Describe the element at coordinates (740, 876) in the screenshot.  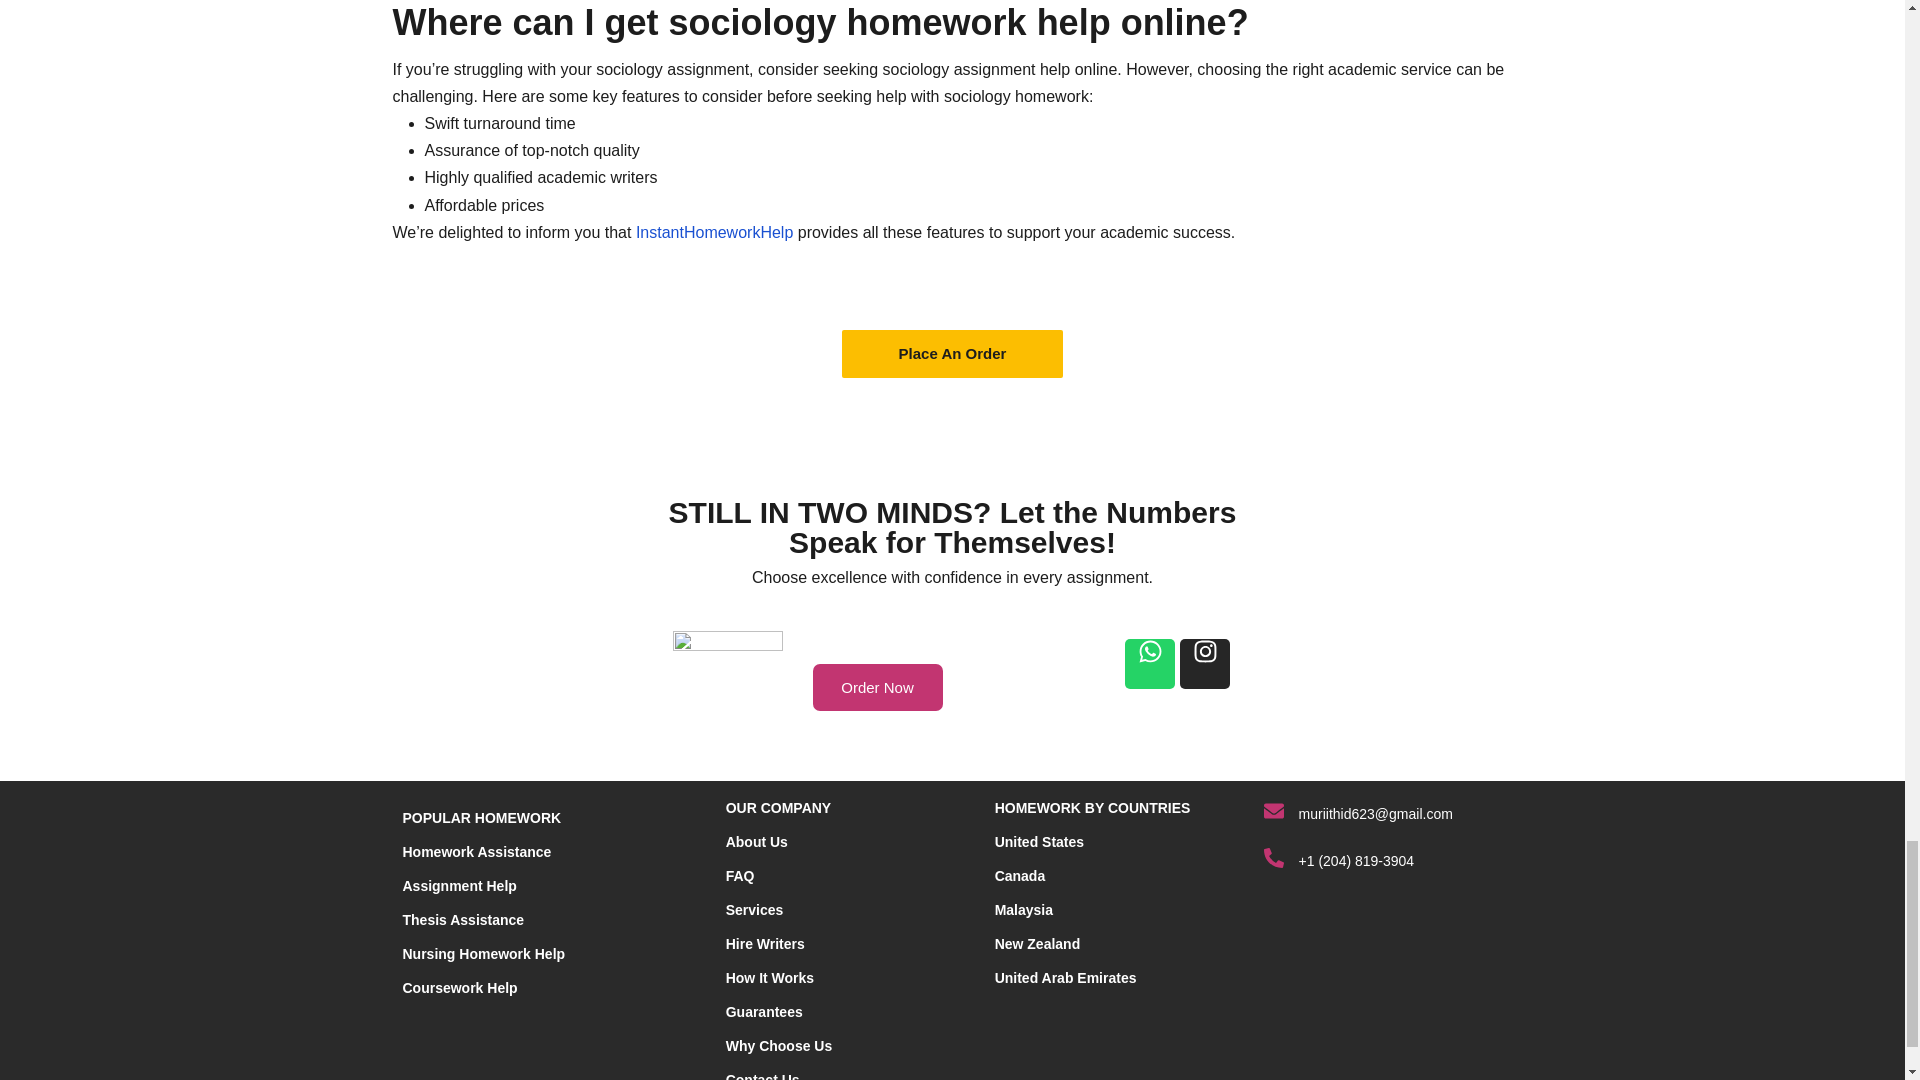
I see `FAQ` at that location.